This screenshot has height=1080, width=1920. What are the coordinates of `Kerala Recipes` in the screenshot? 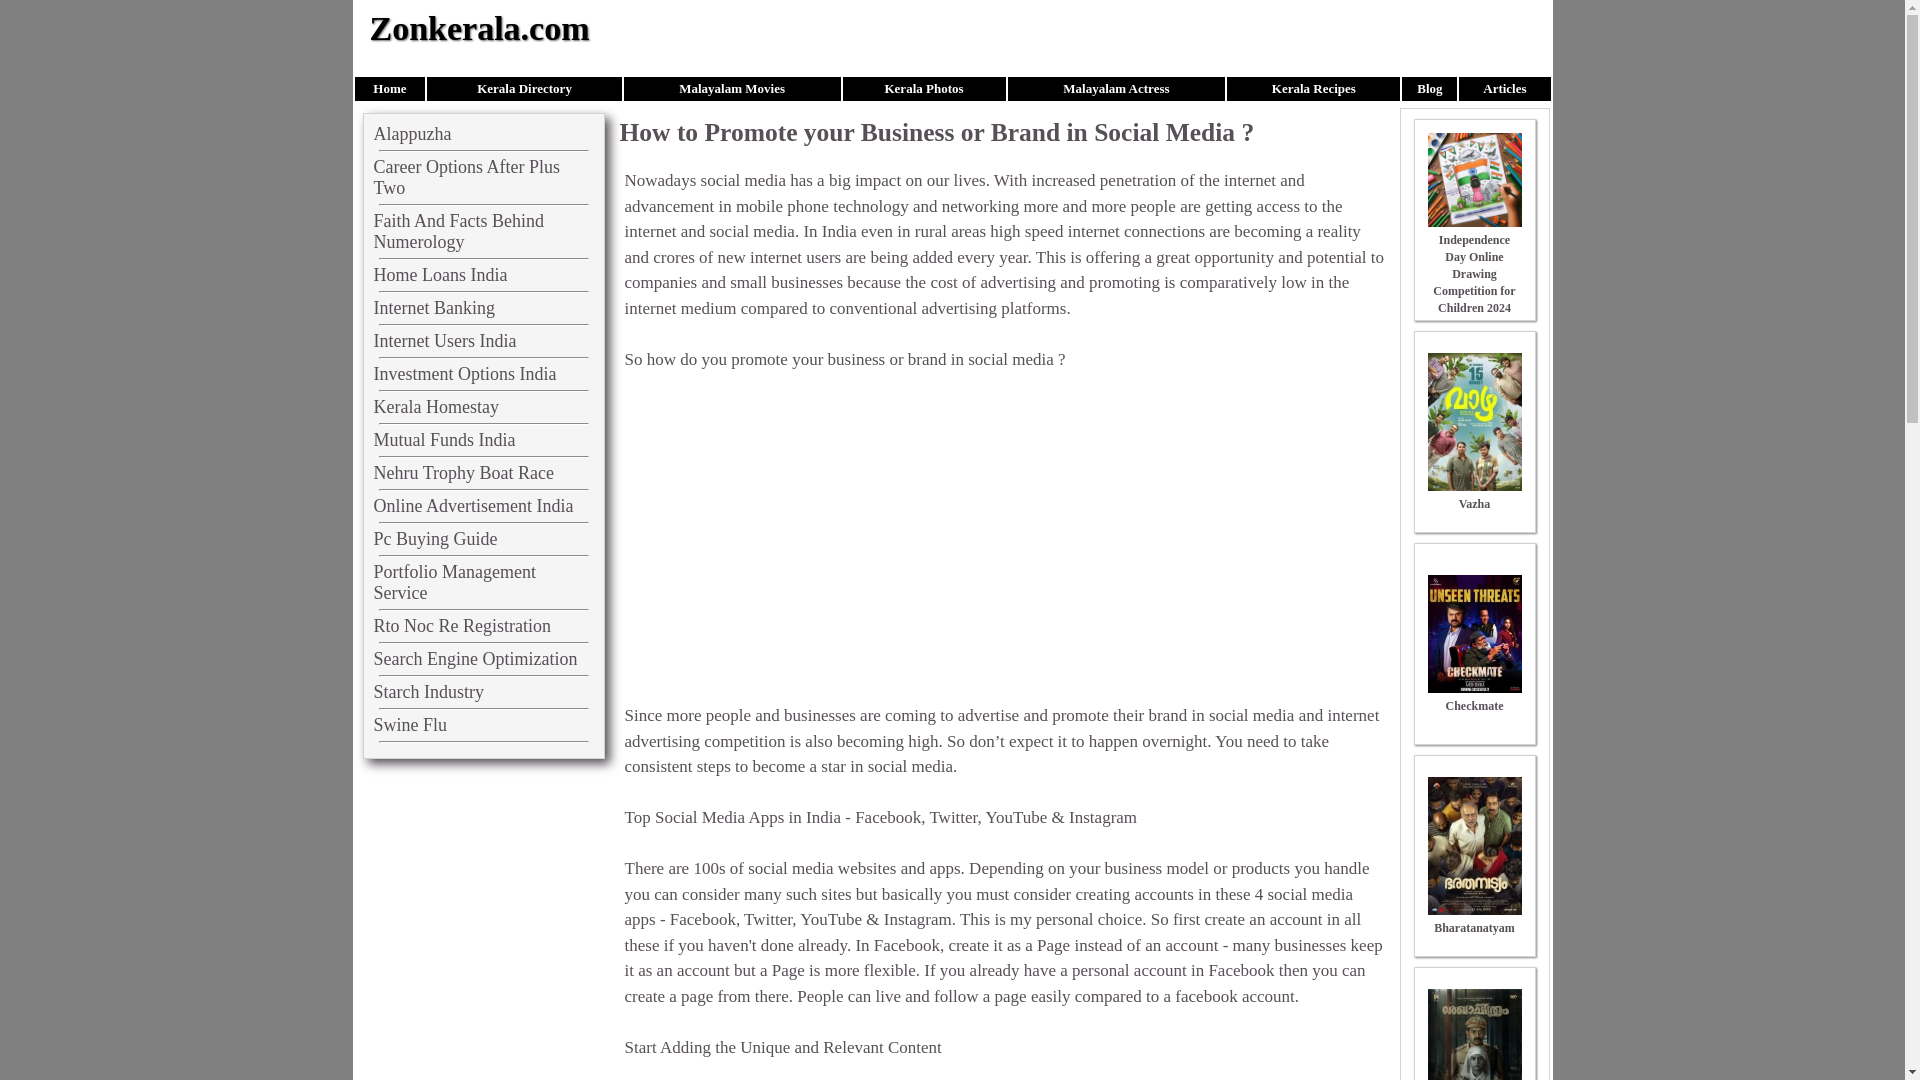 It's located at (1313, 88).